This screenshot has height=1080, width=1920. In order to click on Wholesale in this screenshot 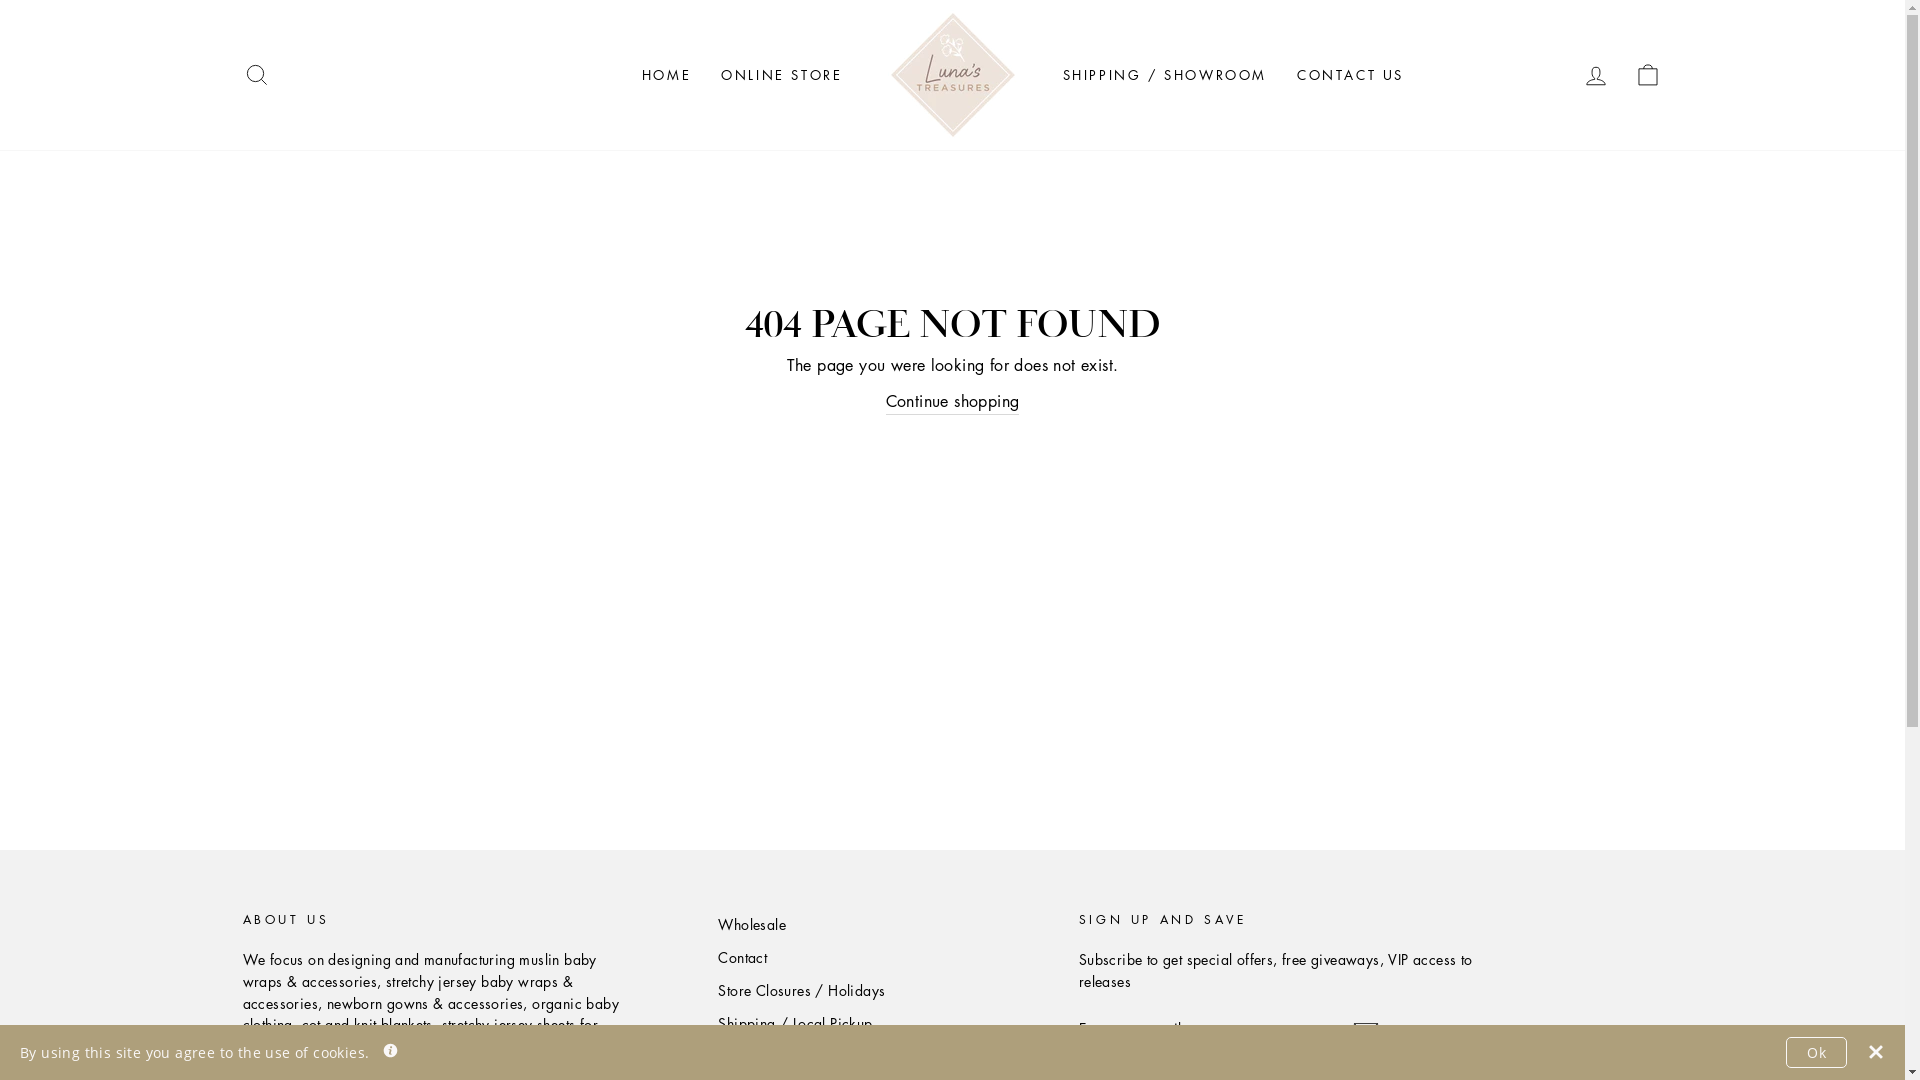, I will do `click(752, 925)`.